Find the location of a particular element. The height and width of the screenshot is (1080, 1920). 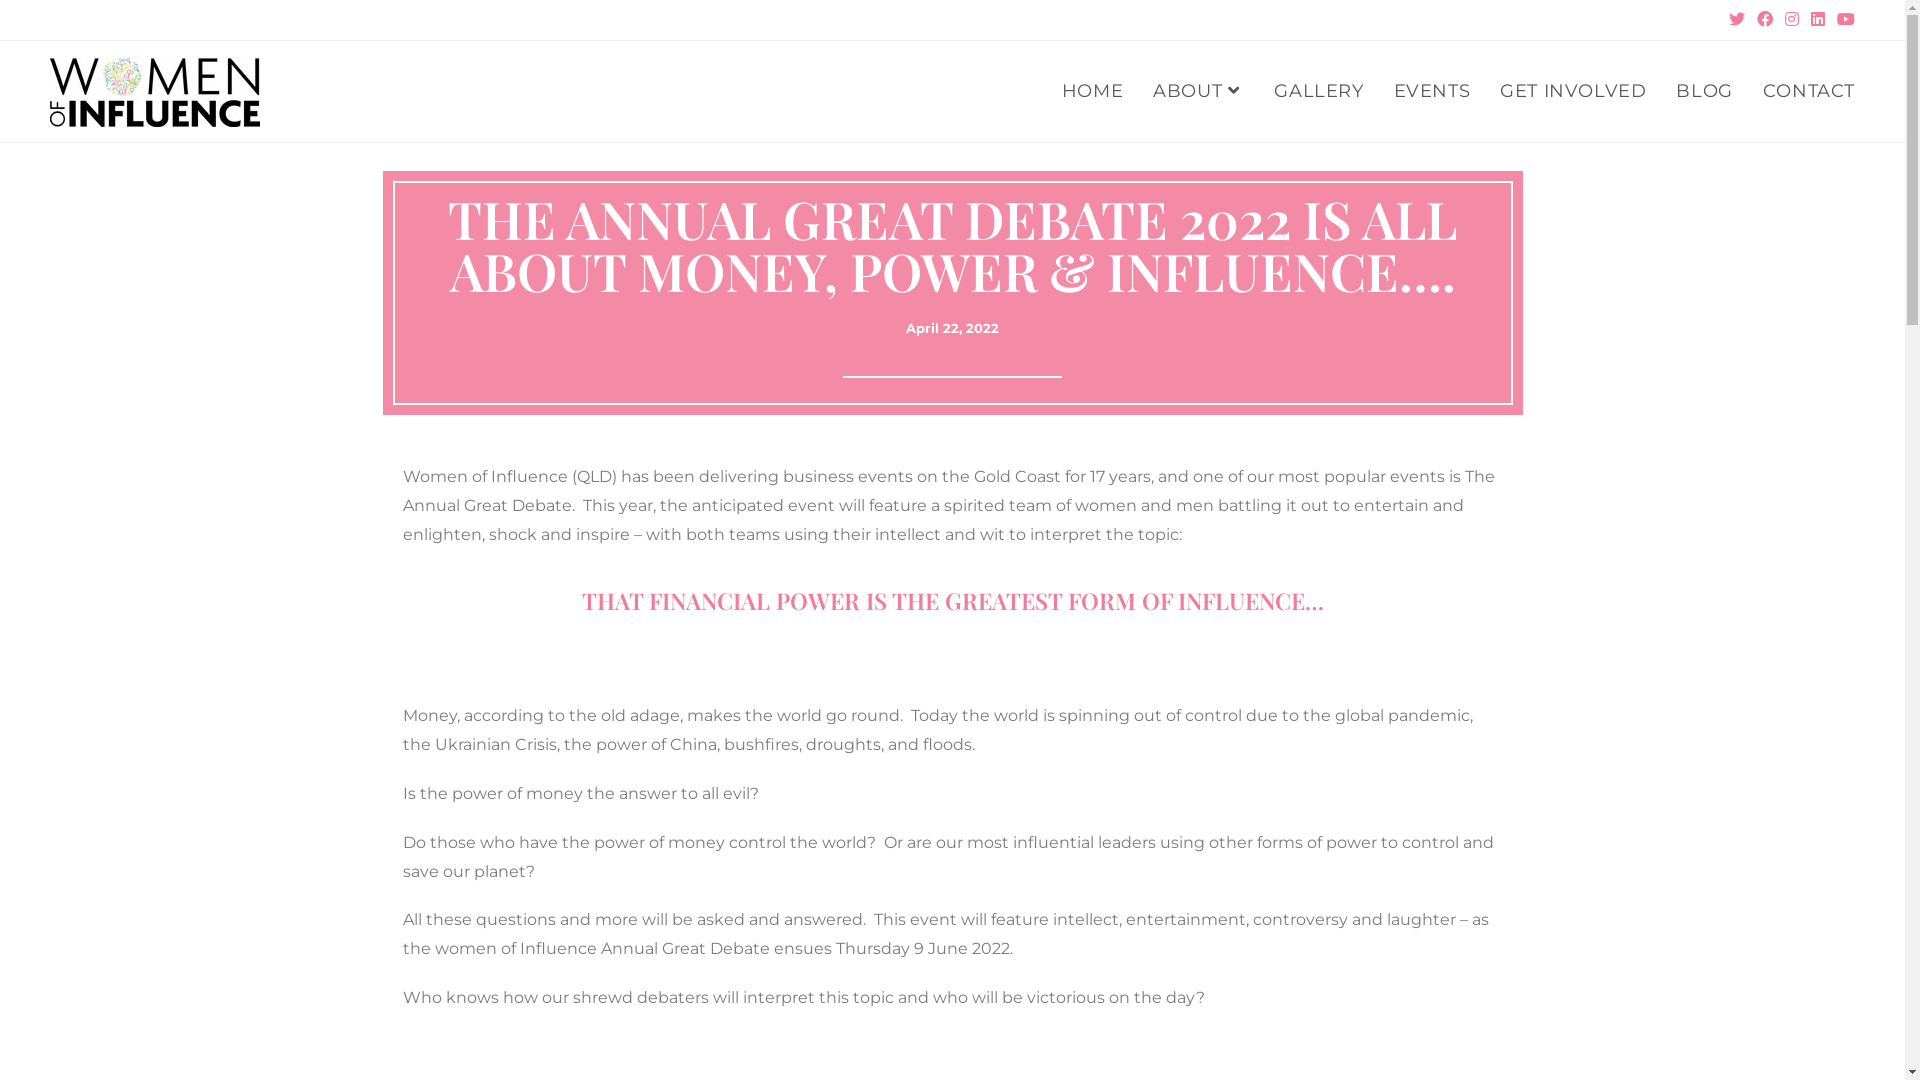

EVENTS is located at coordinates (1432, 92).